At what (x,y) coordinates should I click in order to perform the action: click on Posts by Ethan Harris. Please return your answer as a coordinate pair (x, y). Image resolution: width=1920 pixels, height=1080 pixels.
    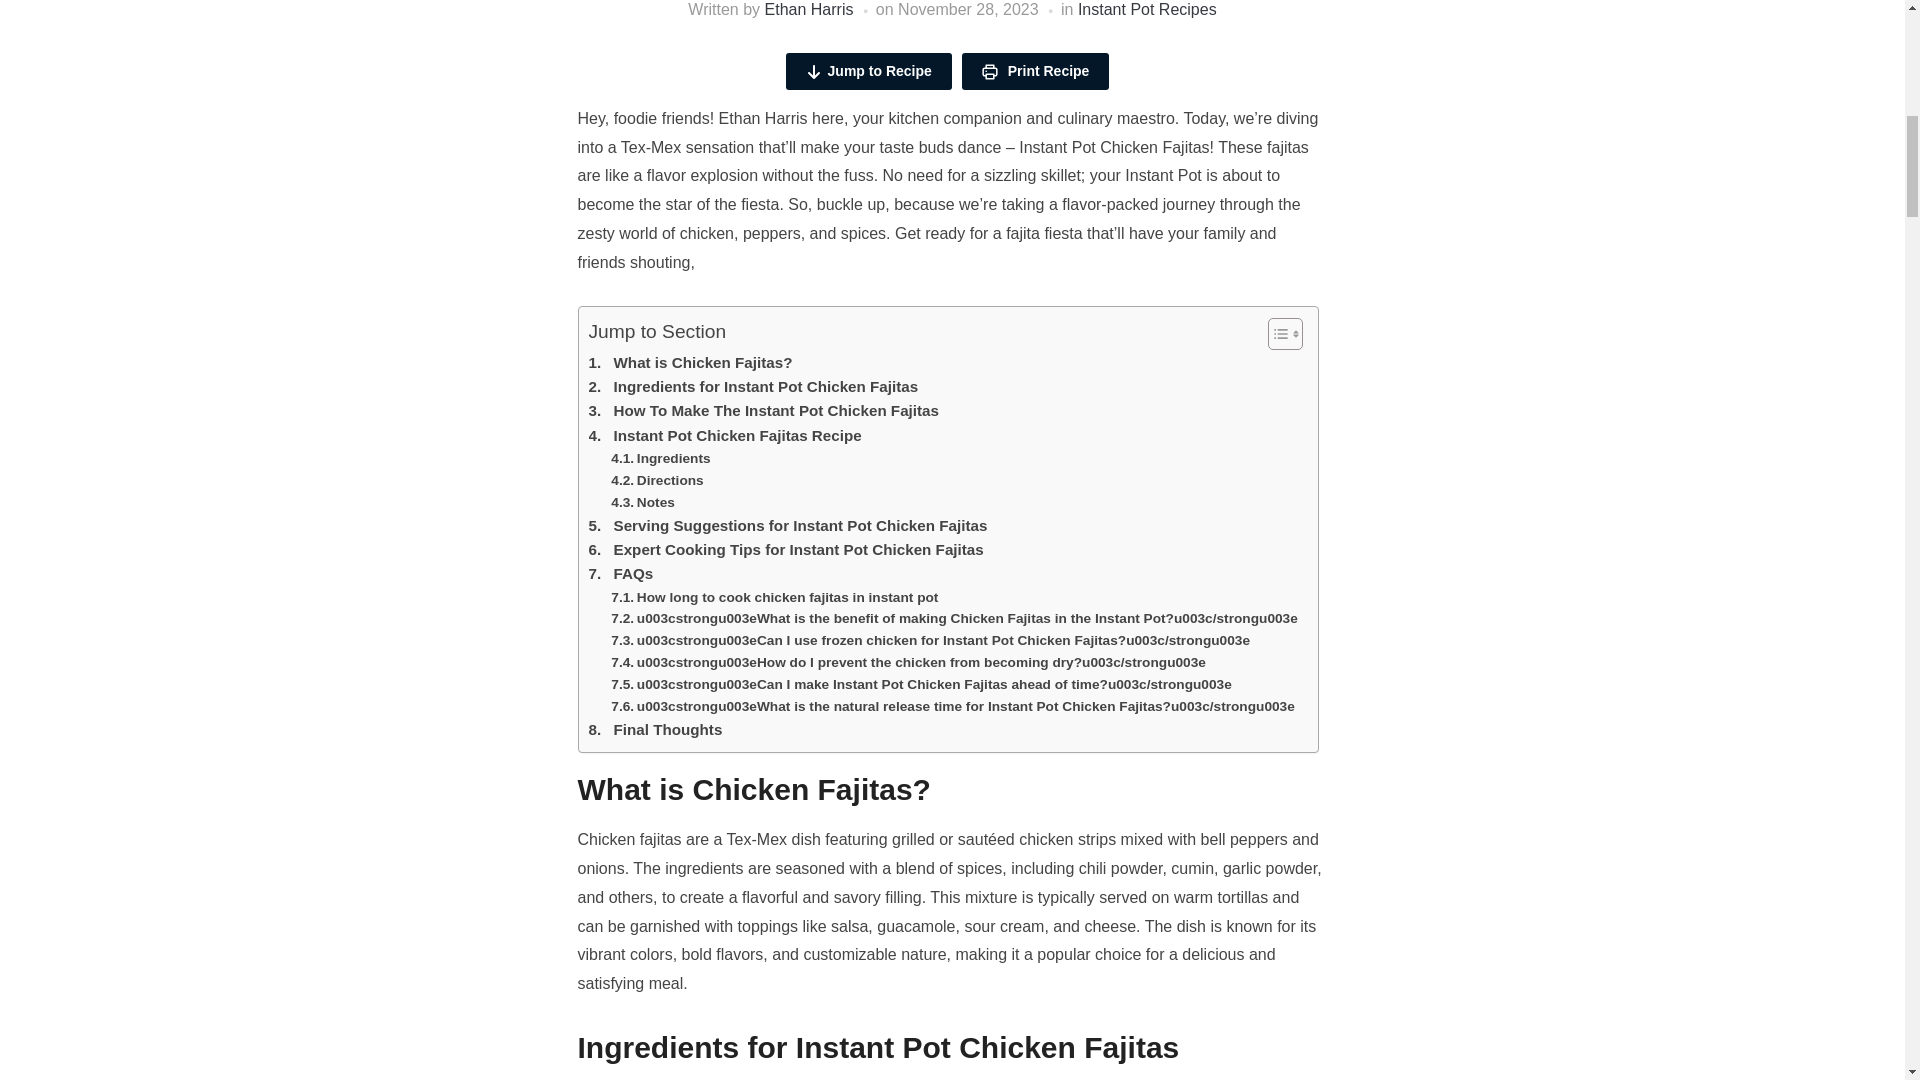
    Looking at the image, I should click on (809, 10).